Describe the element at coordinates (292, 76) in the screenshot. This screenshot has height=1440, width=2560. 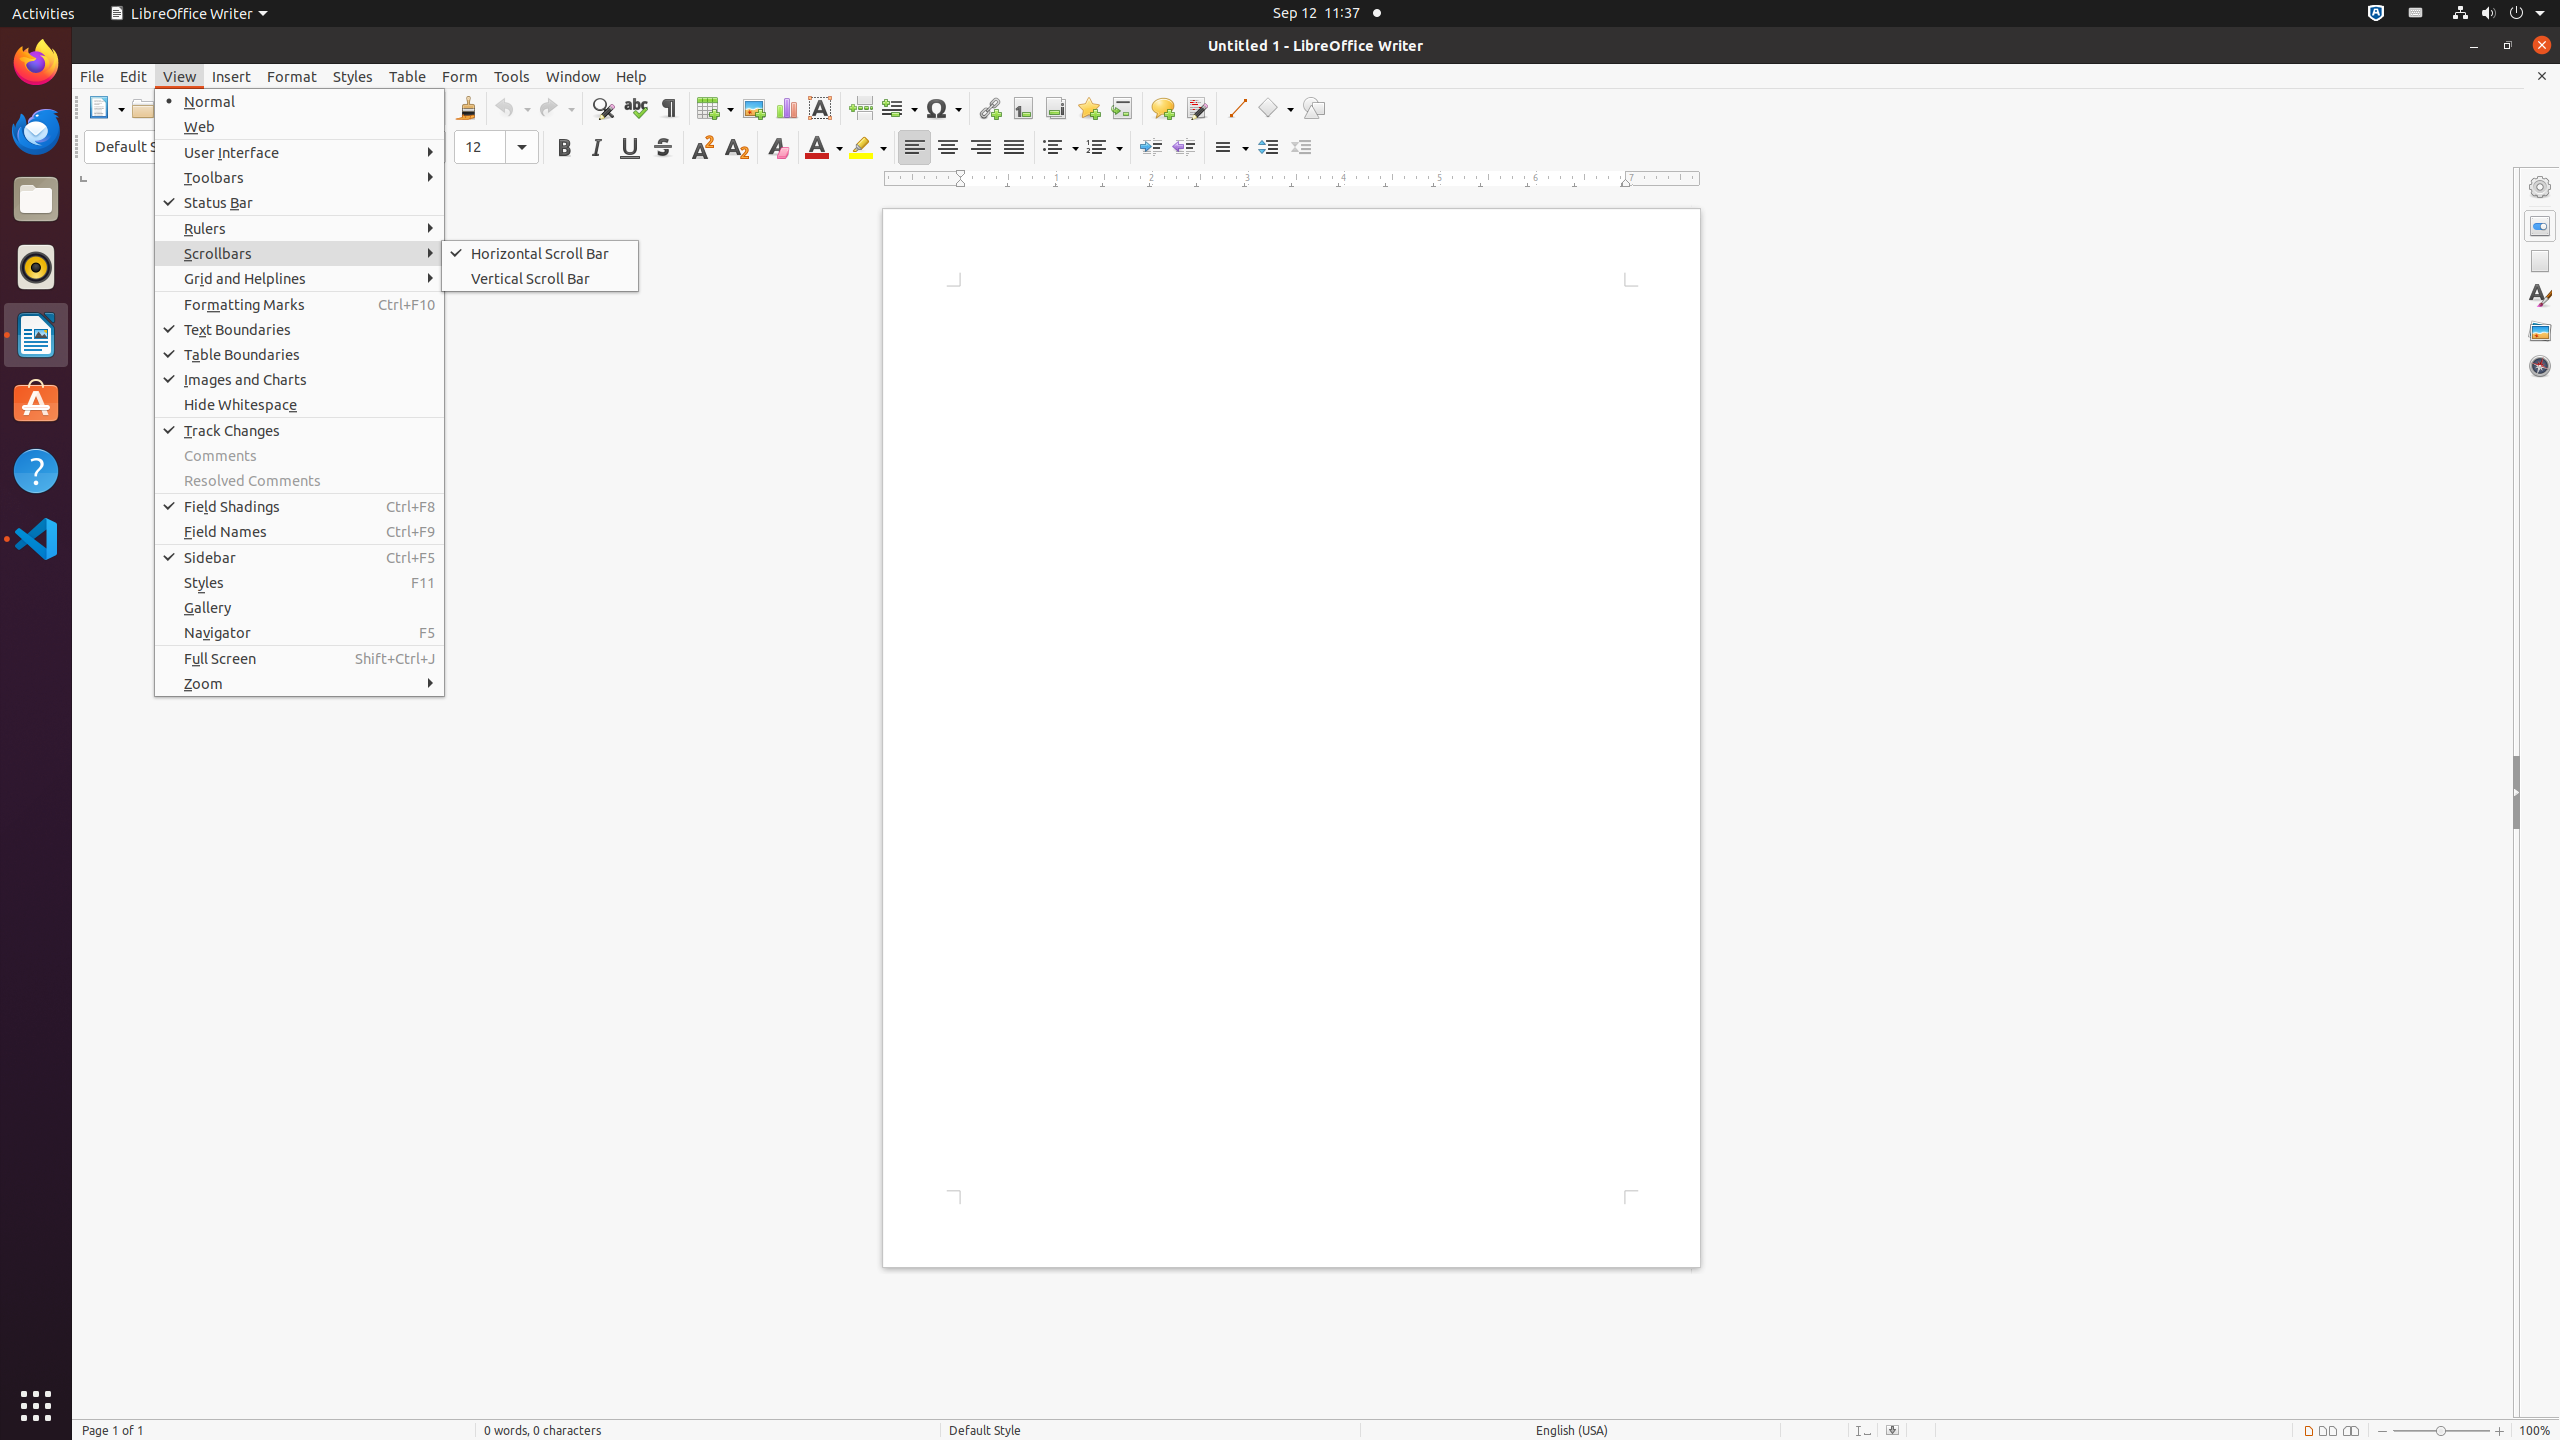
I see `Format` at that location.